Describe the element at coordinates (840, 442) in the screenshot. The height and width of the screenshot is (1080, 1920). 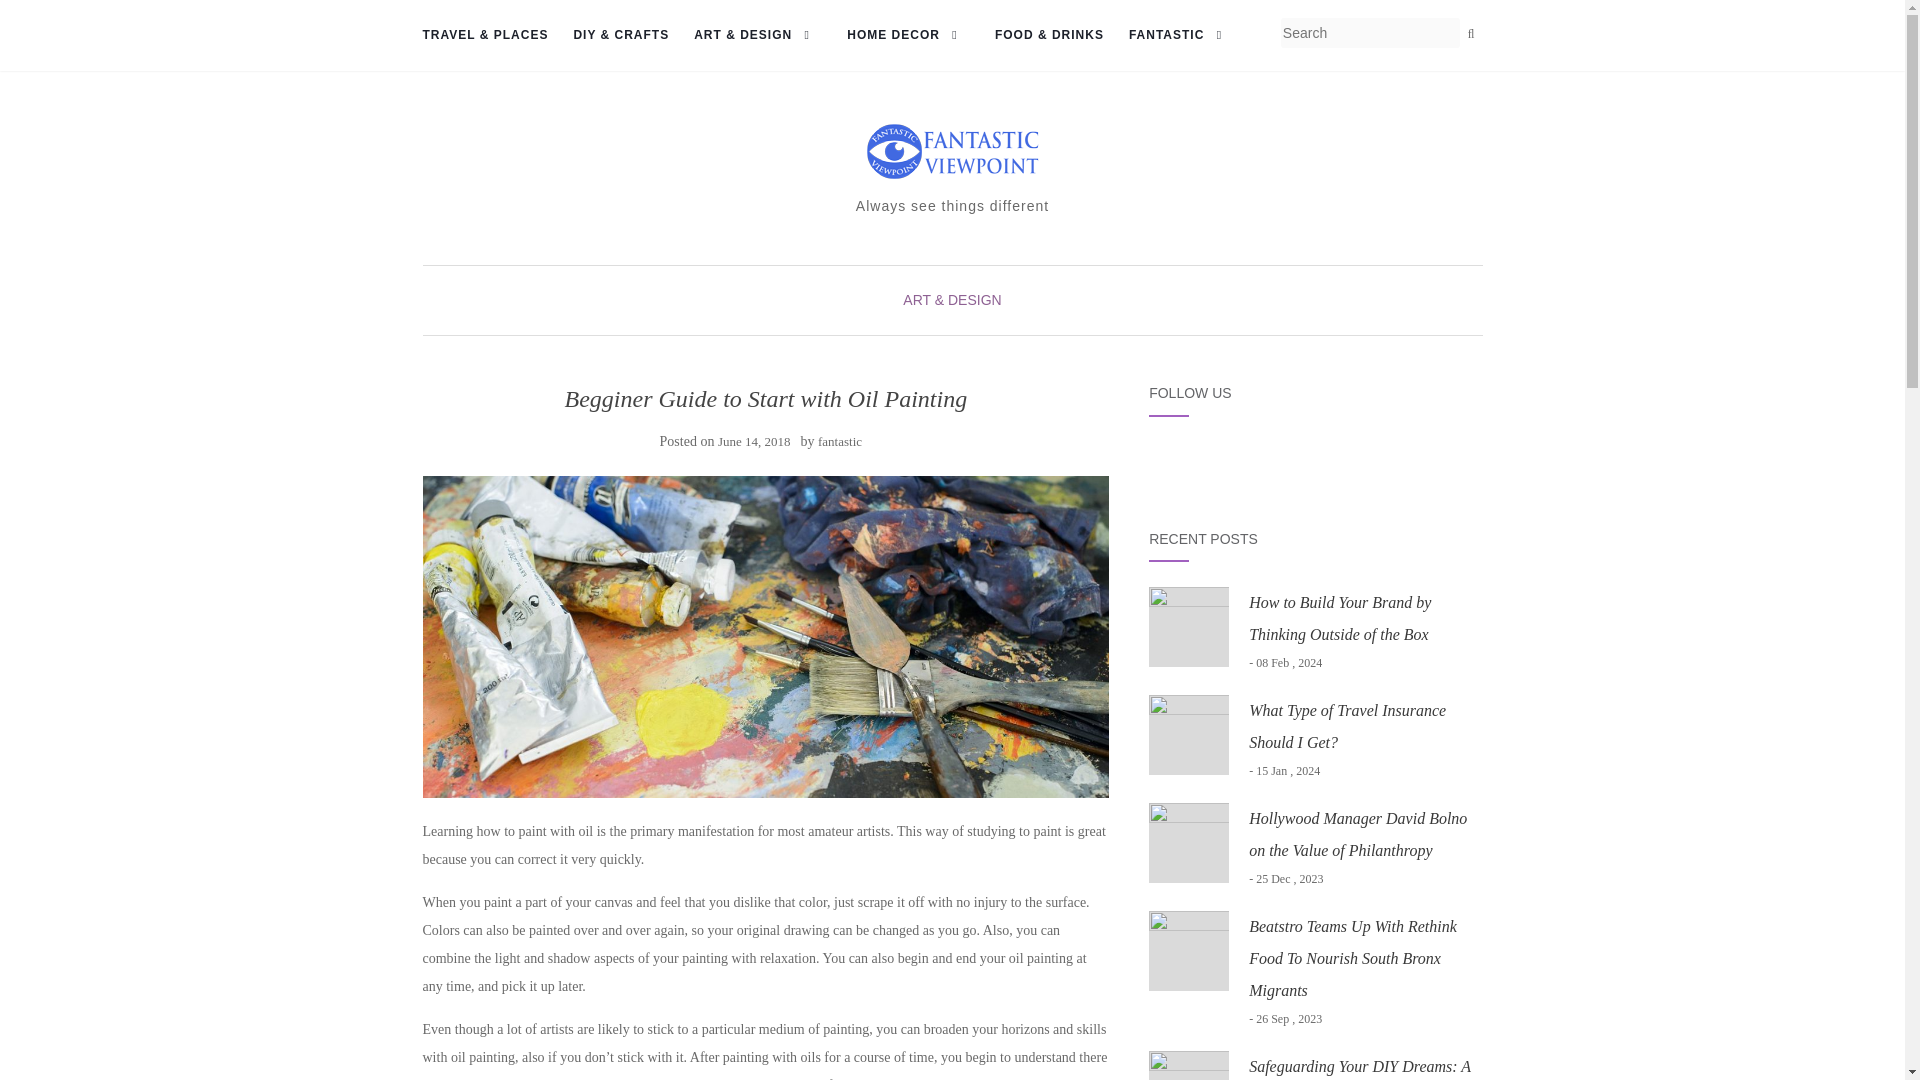
I see `fantastic` at that location.